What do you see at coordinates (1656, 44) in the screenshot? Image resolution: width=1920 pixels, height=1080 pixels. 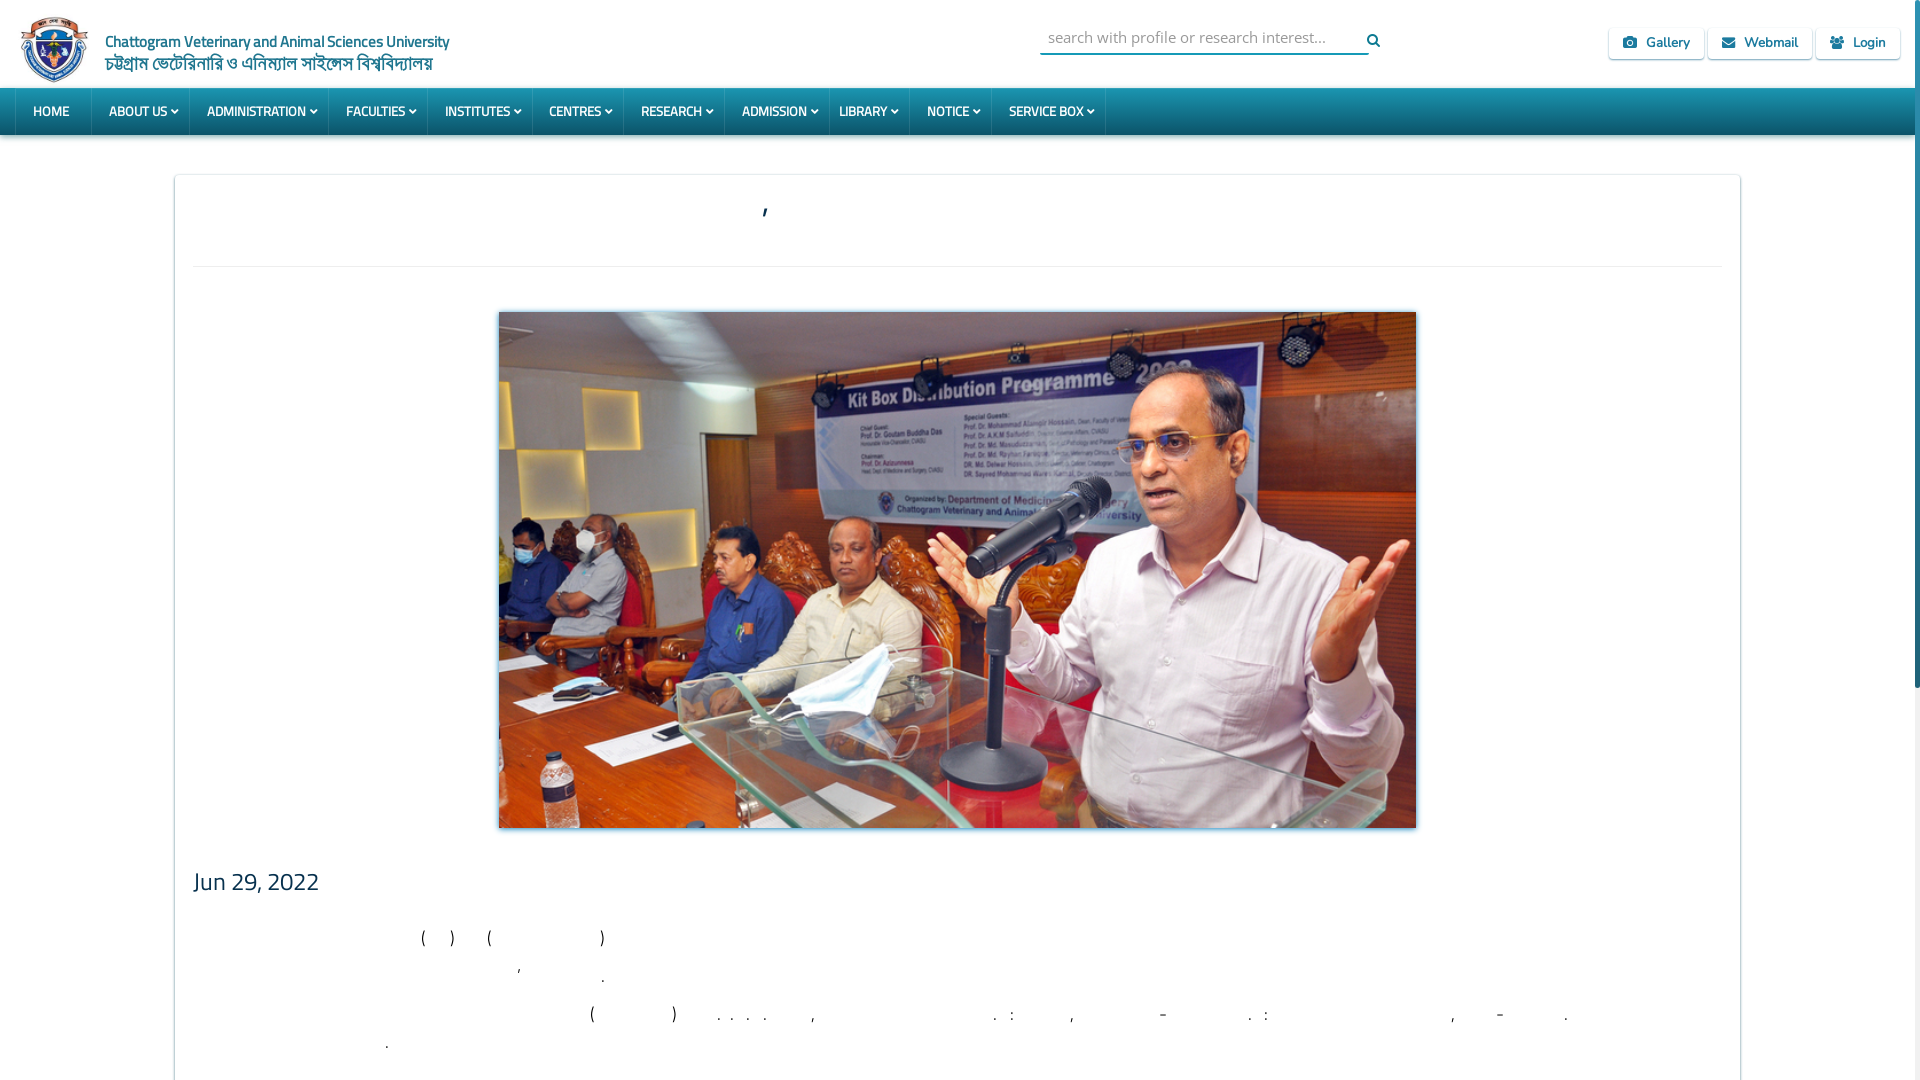 I see `   Gallery` at bounding box center [1656, 44].